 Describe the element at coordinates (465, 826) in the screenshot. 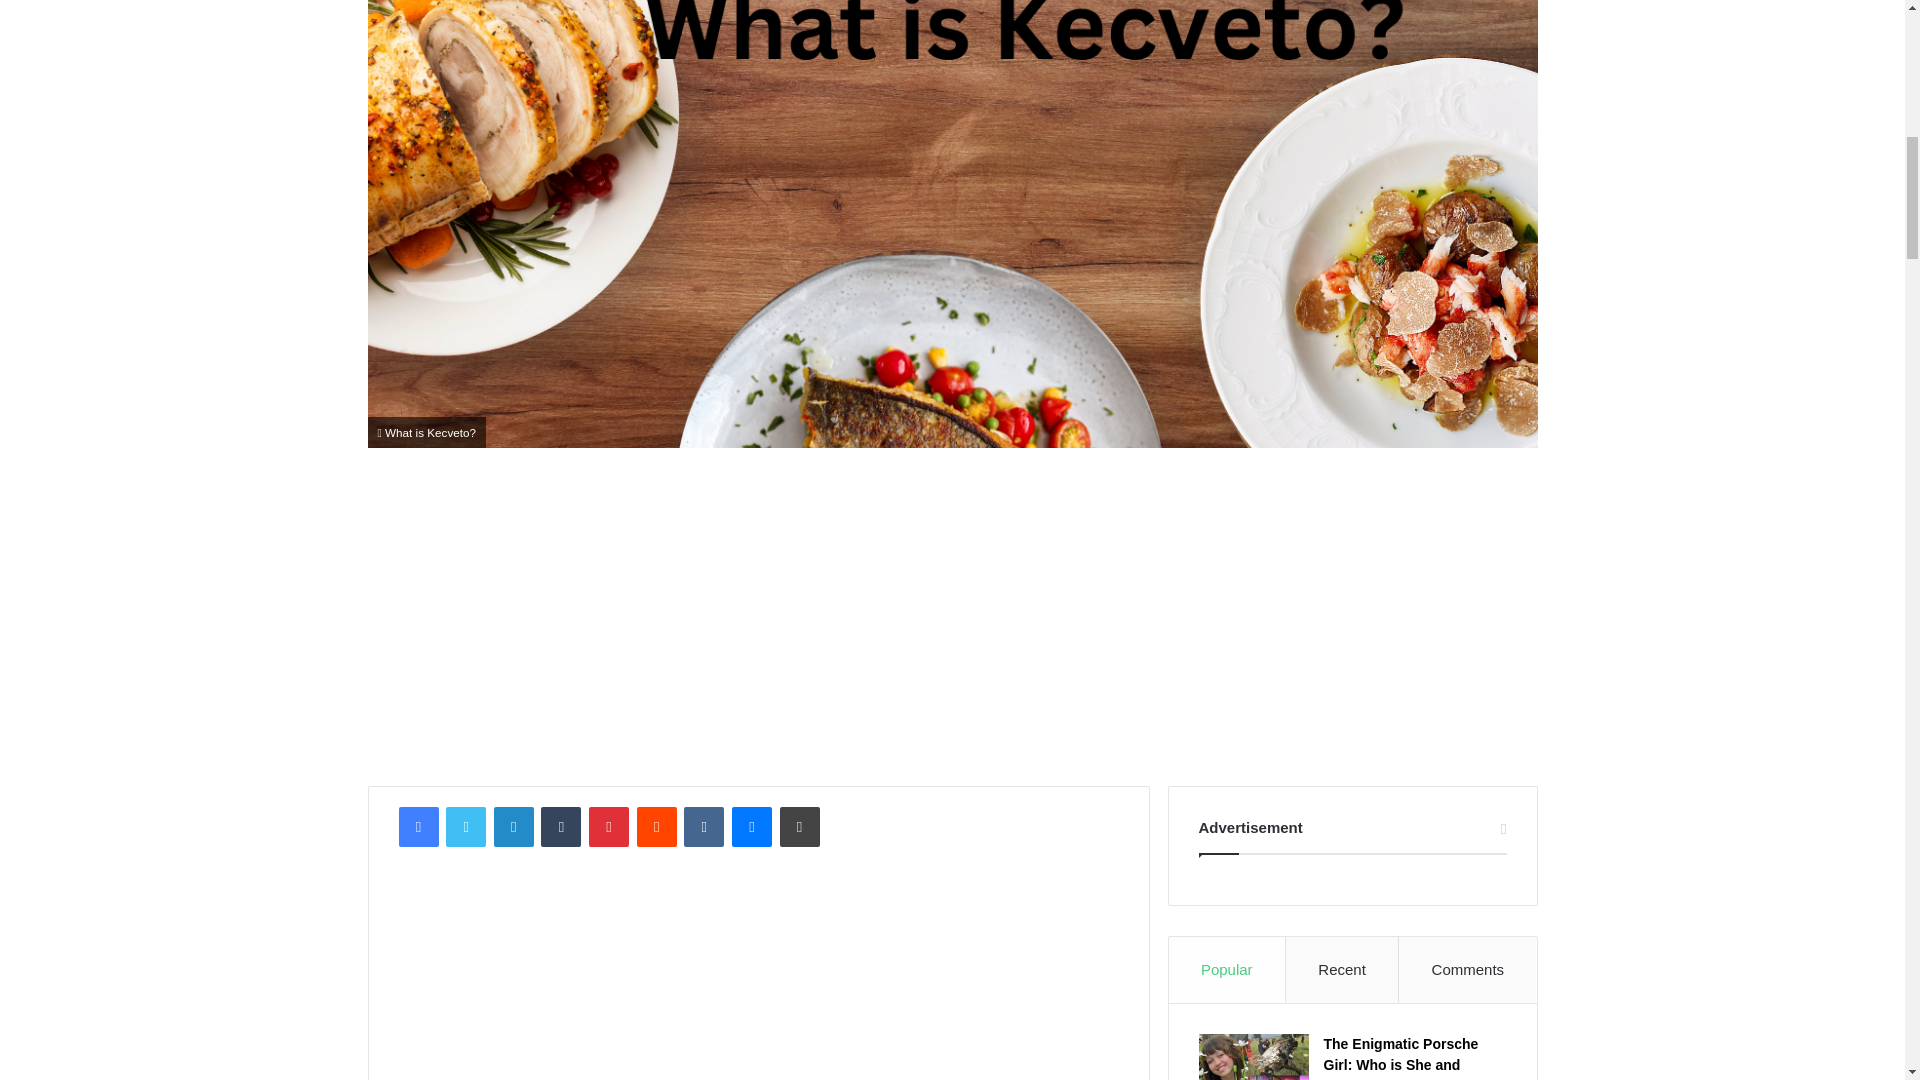

I see `Twitter` at that location.